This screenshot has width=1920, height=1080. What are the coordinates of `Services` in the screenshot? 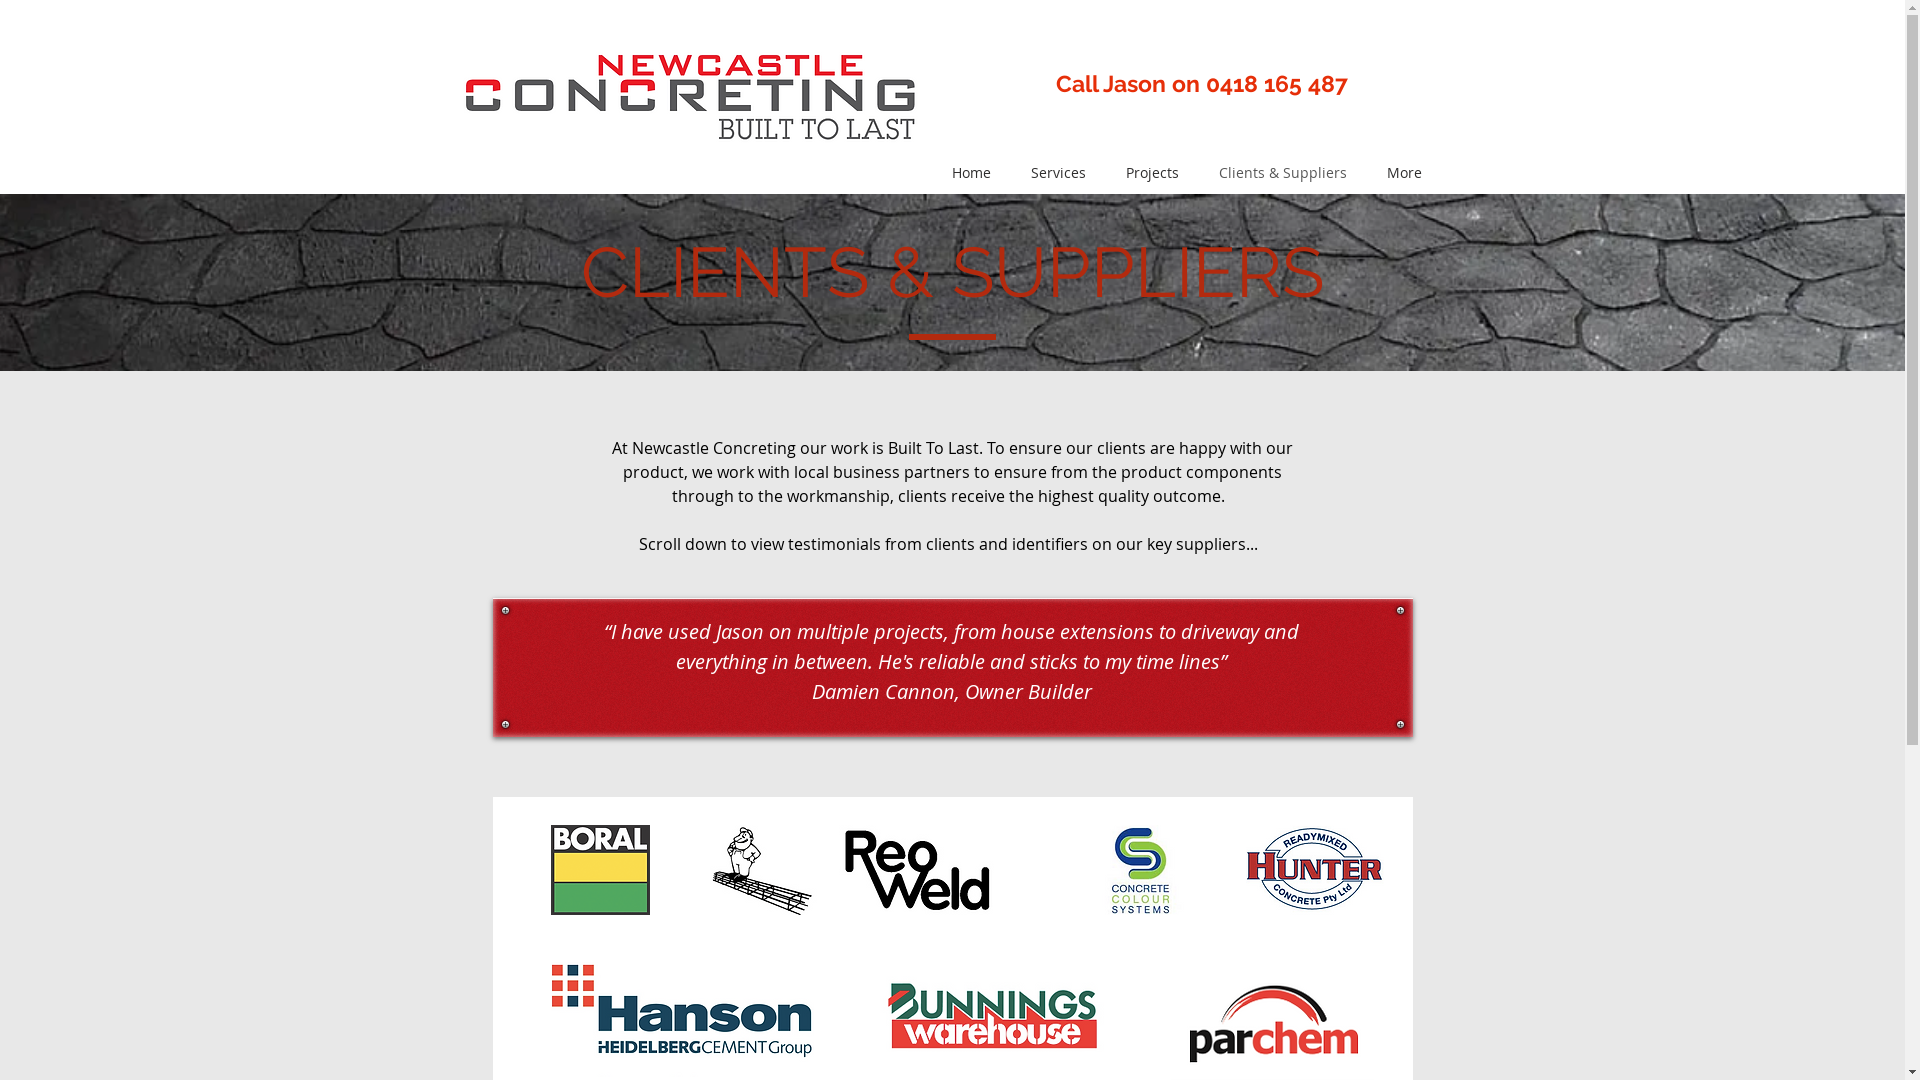 It's located at (1057, 172).